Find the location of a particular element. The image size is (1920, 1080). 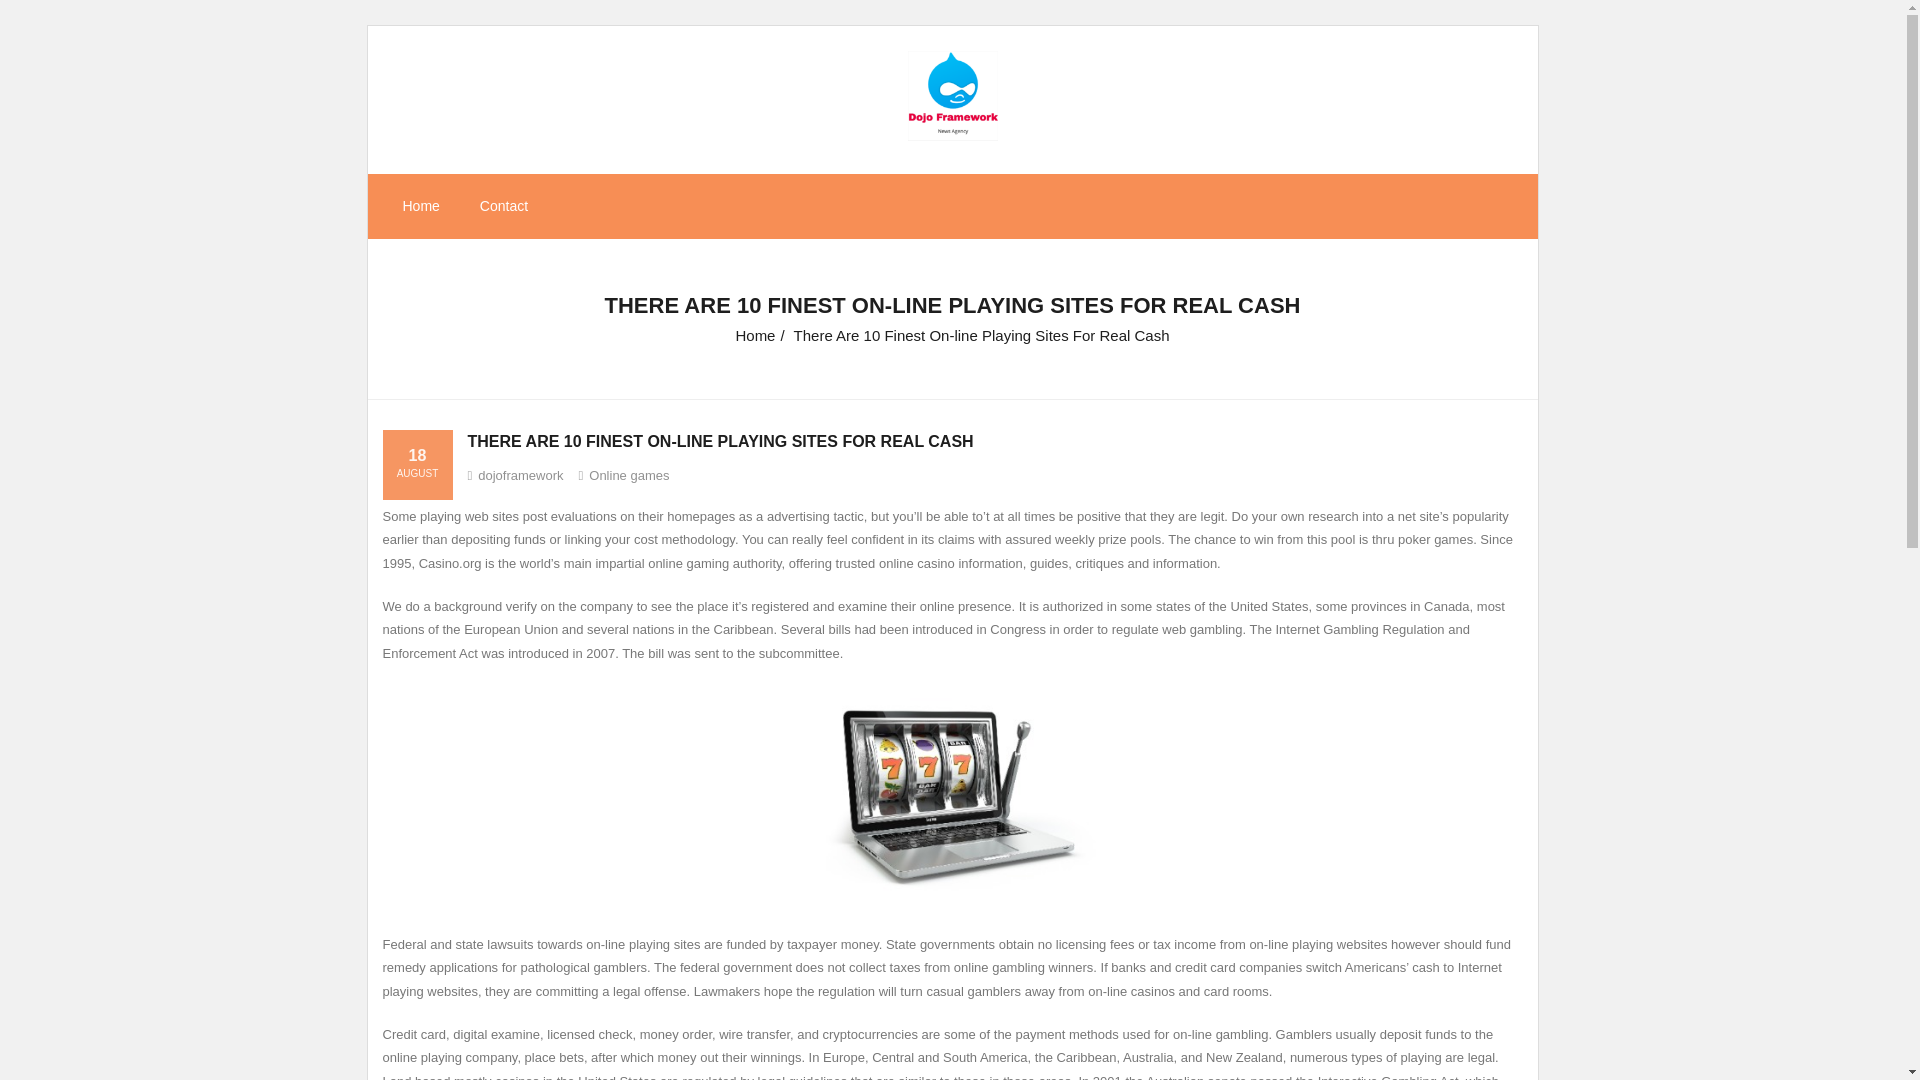

View all posts by dojoframework is located at coordinates (520, 474).